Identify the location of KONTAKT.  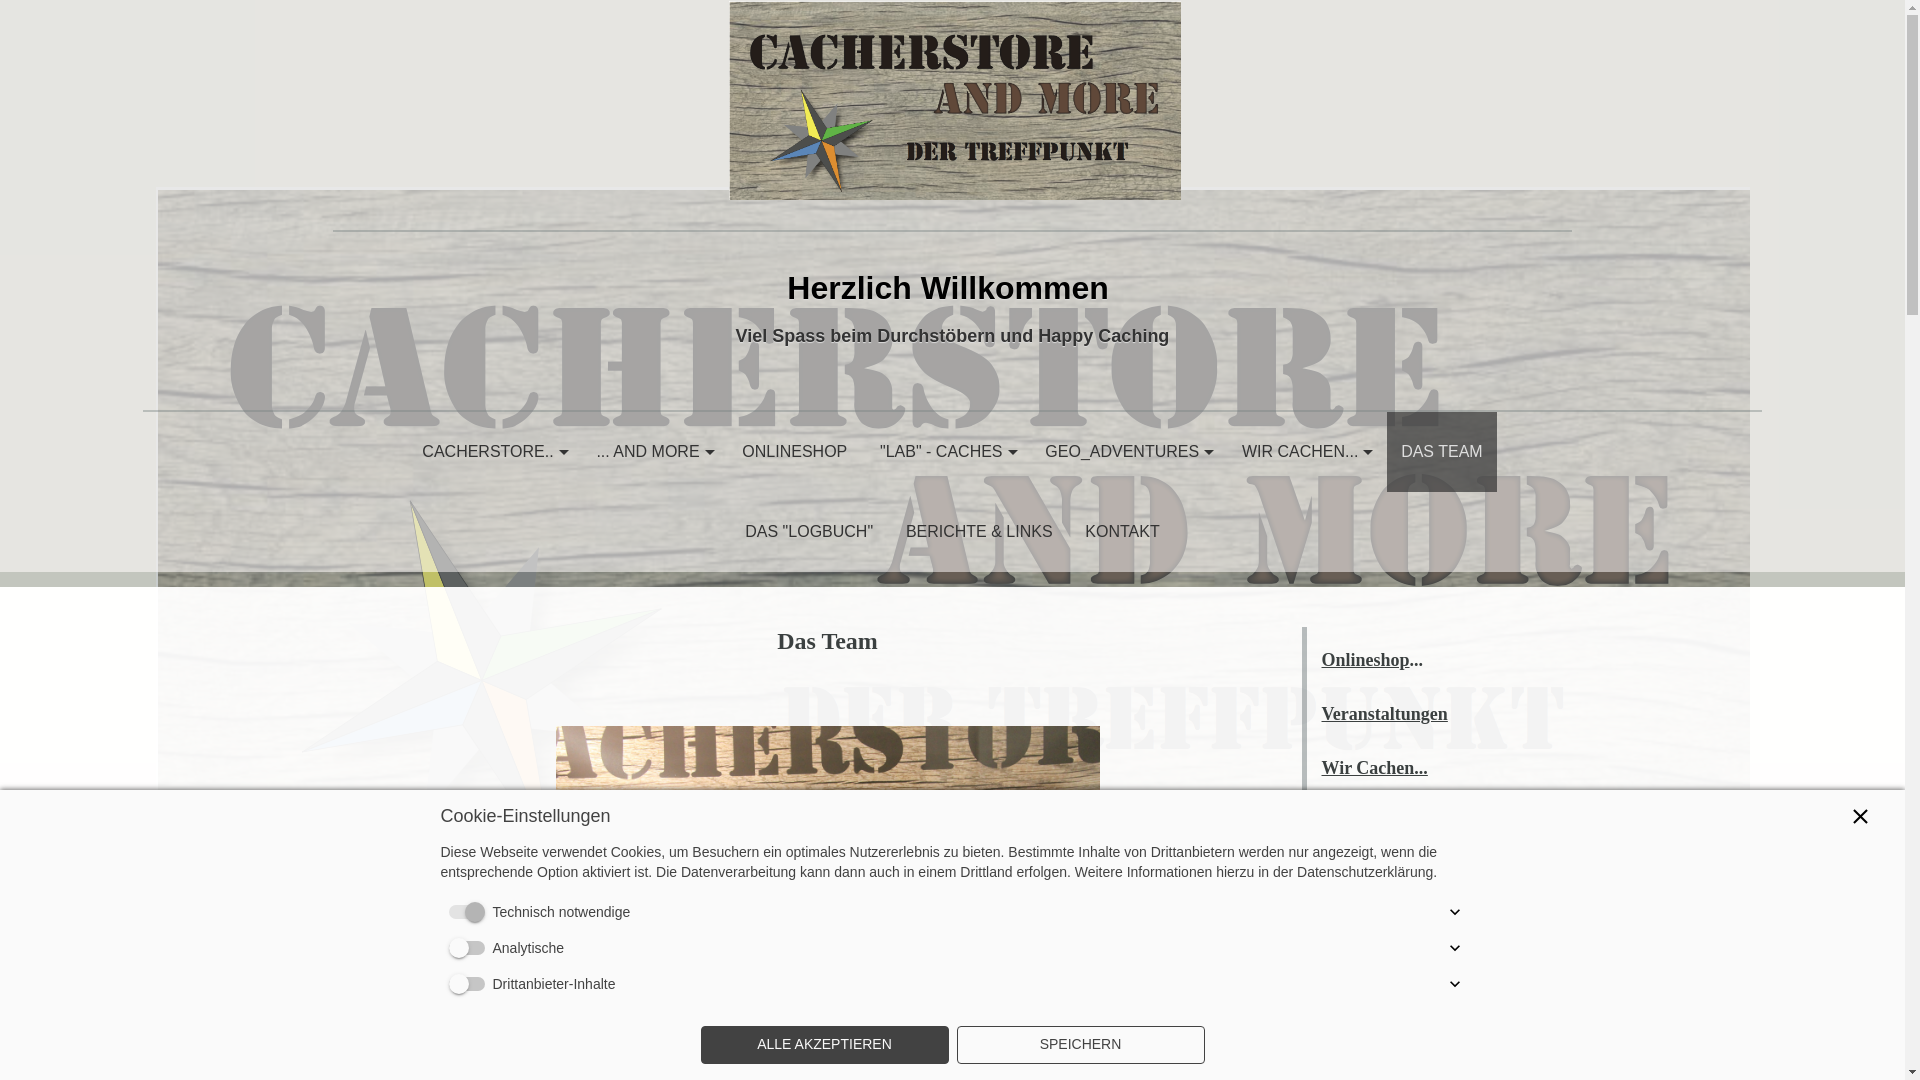
(1122, 532).